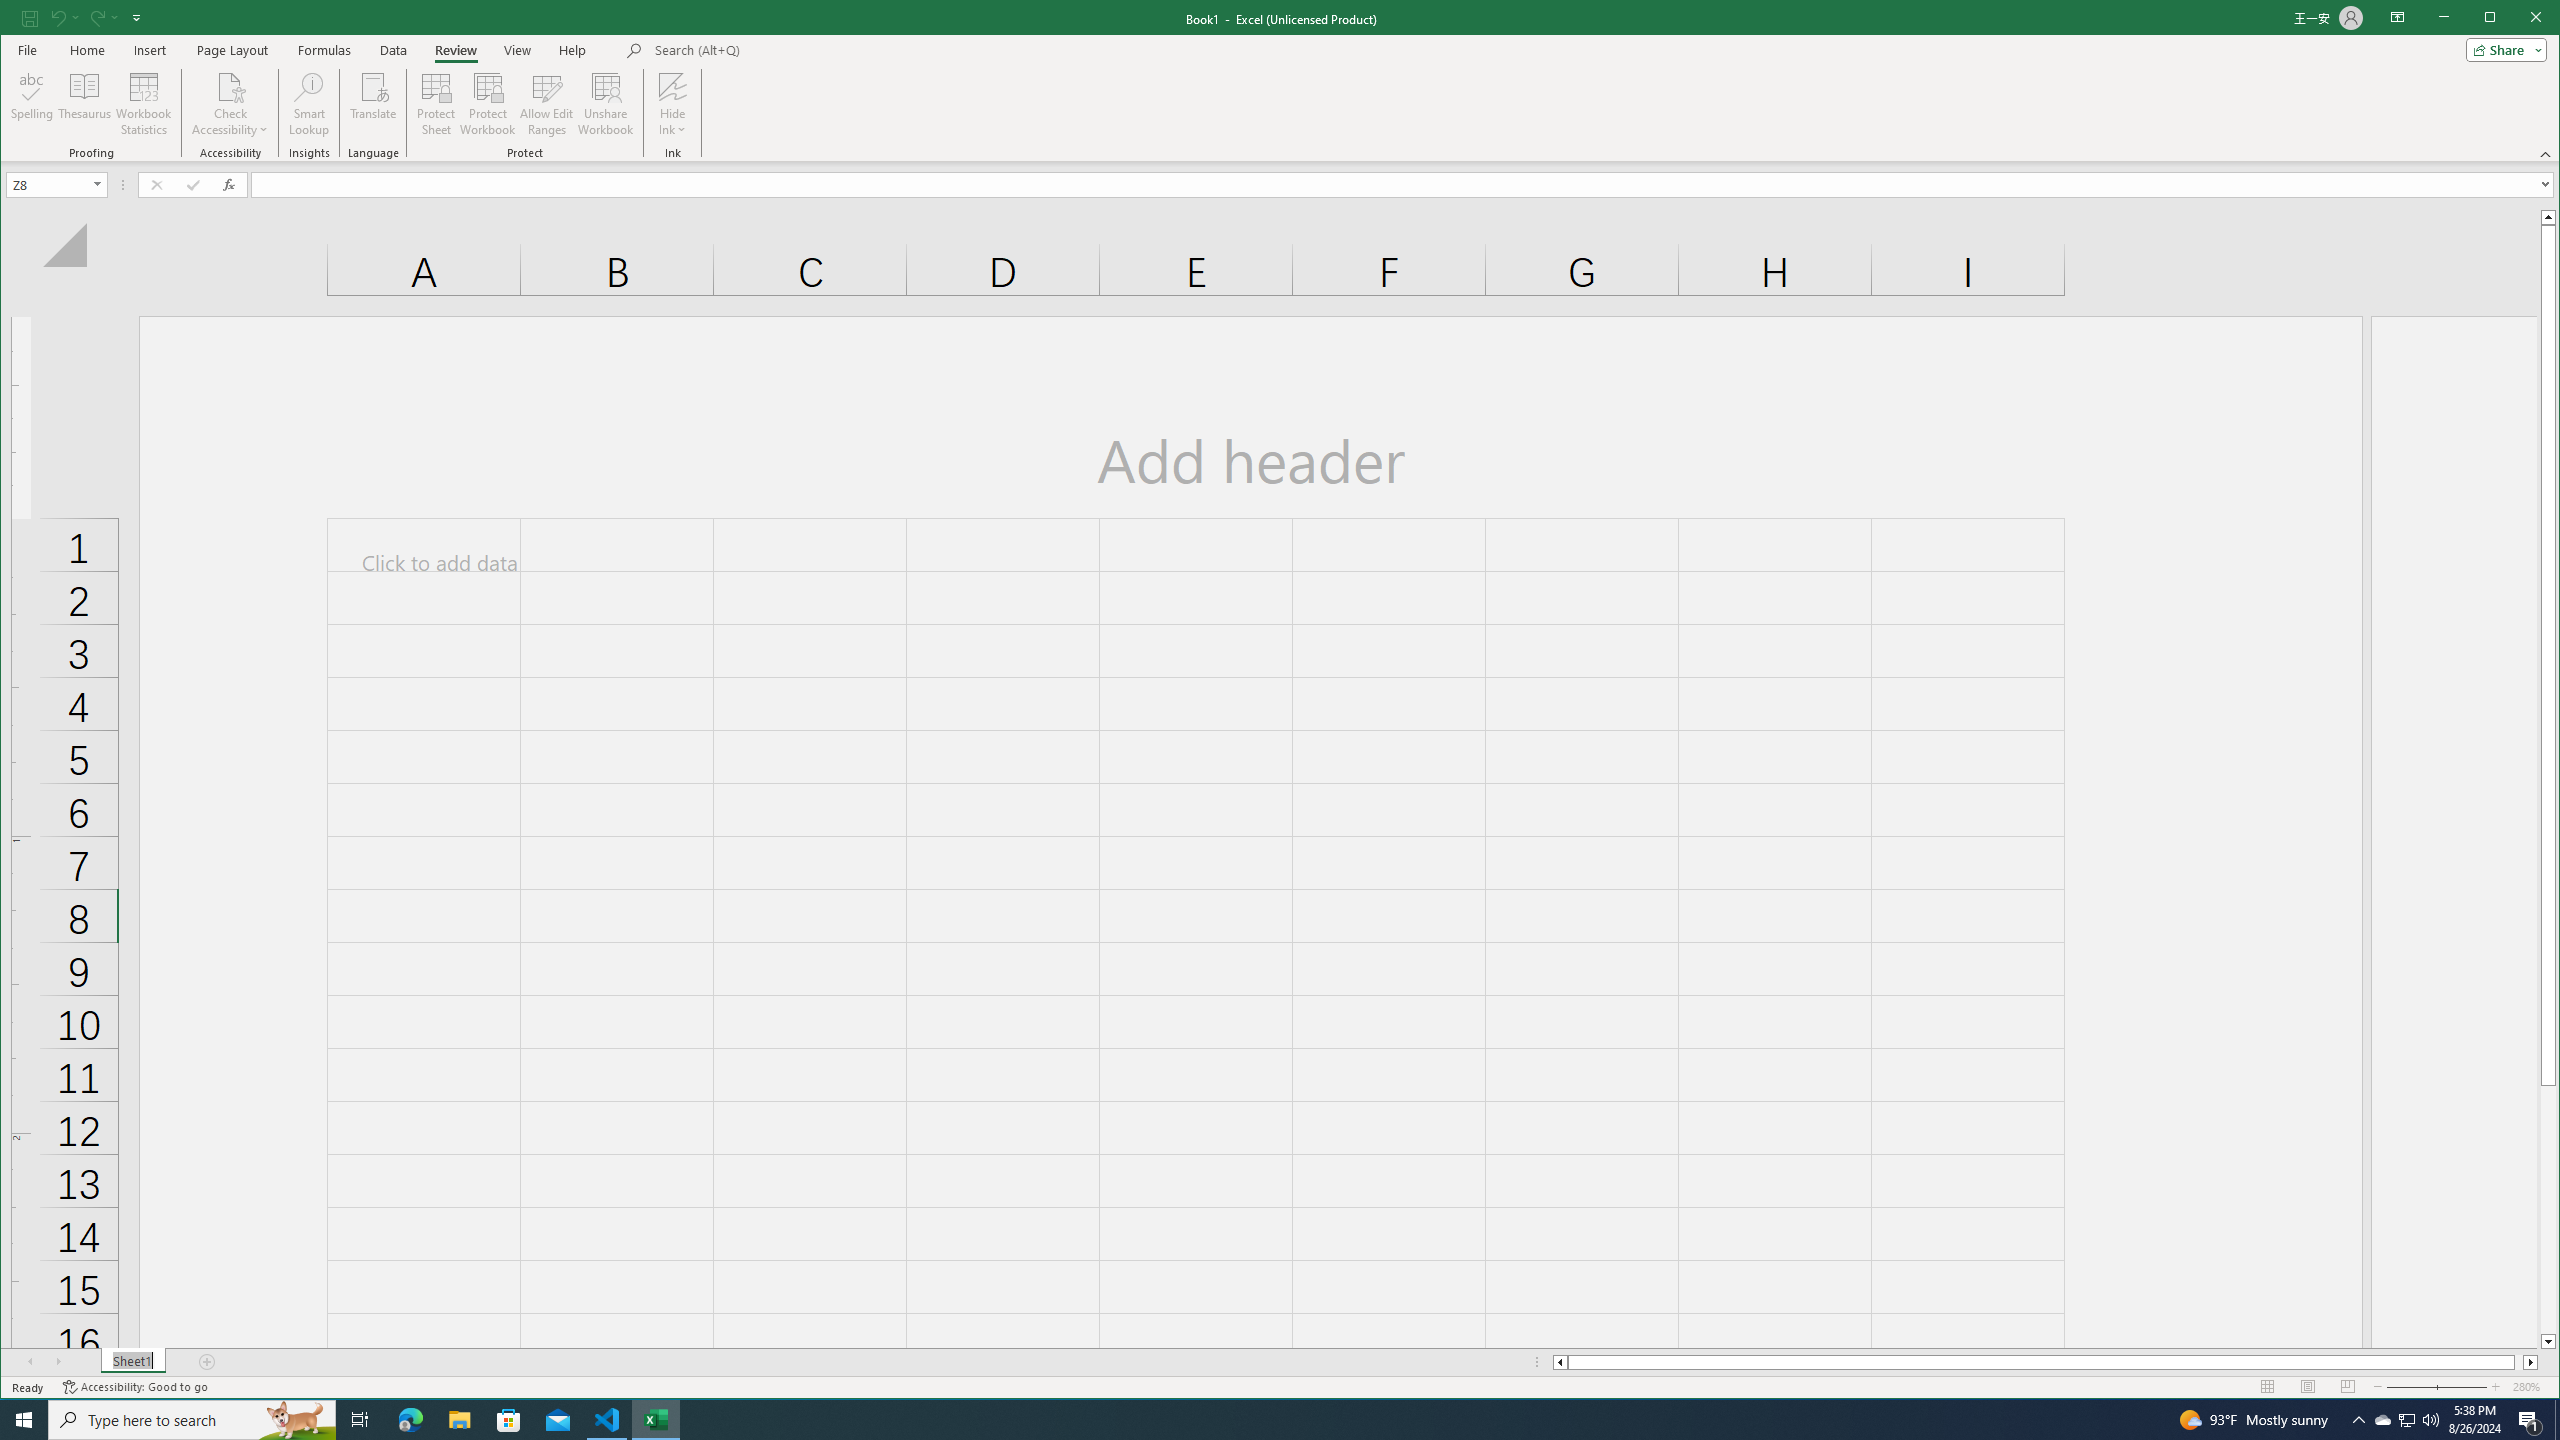  I want to click on Type here to search, so click(192, 1420).